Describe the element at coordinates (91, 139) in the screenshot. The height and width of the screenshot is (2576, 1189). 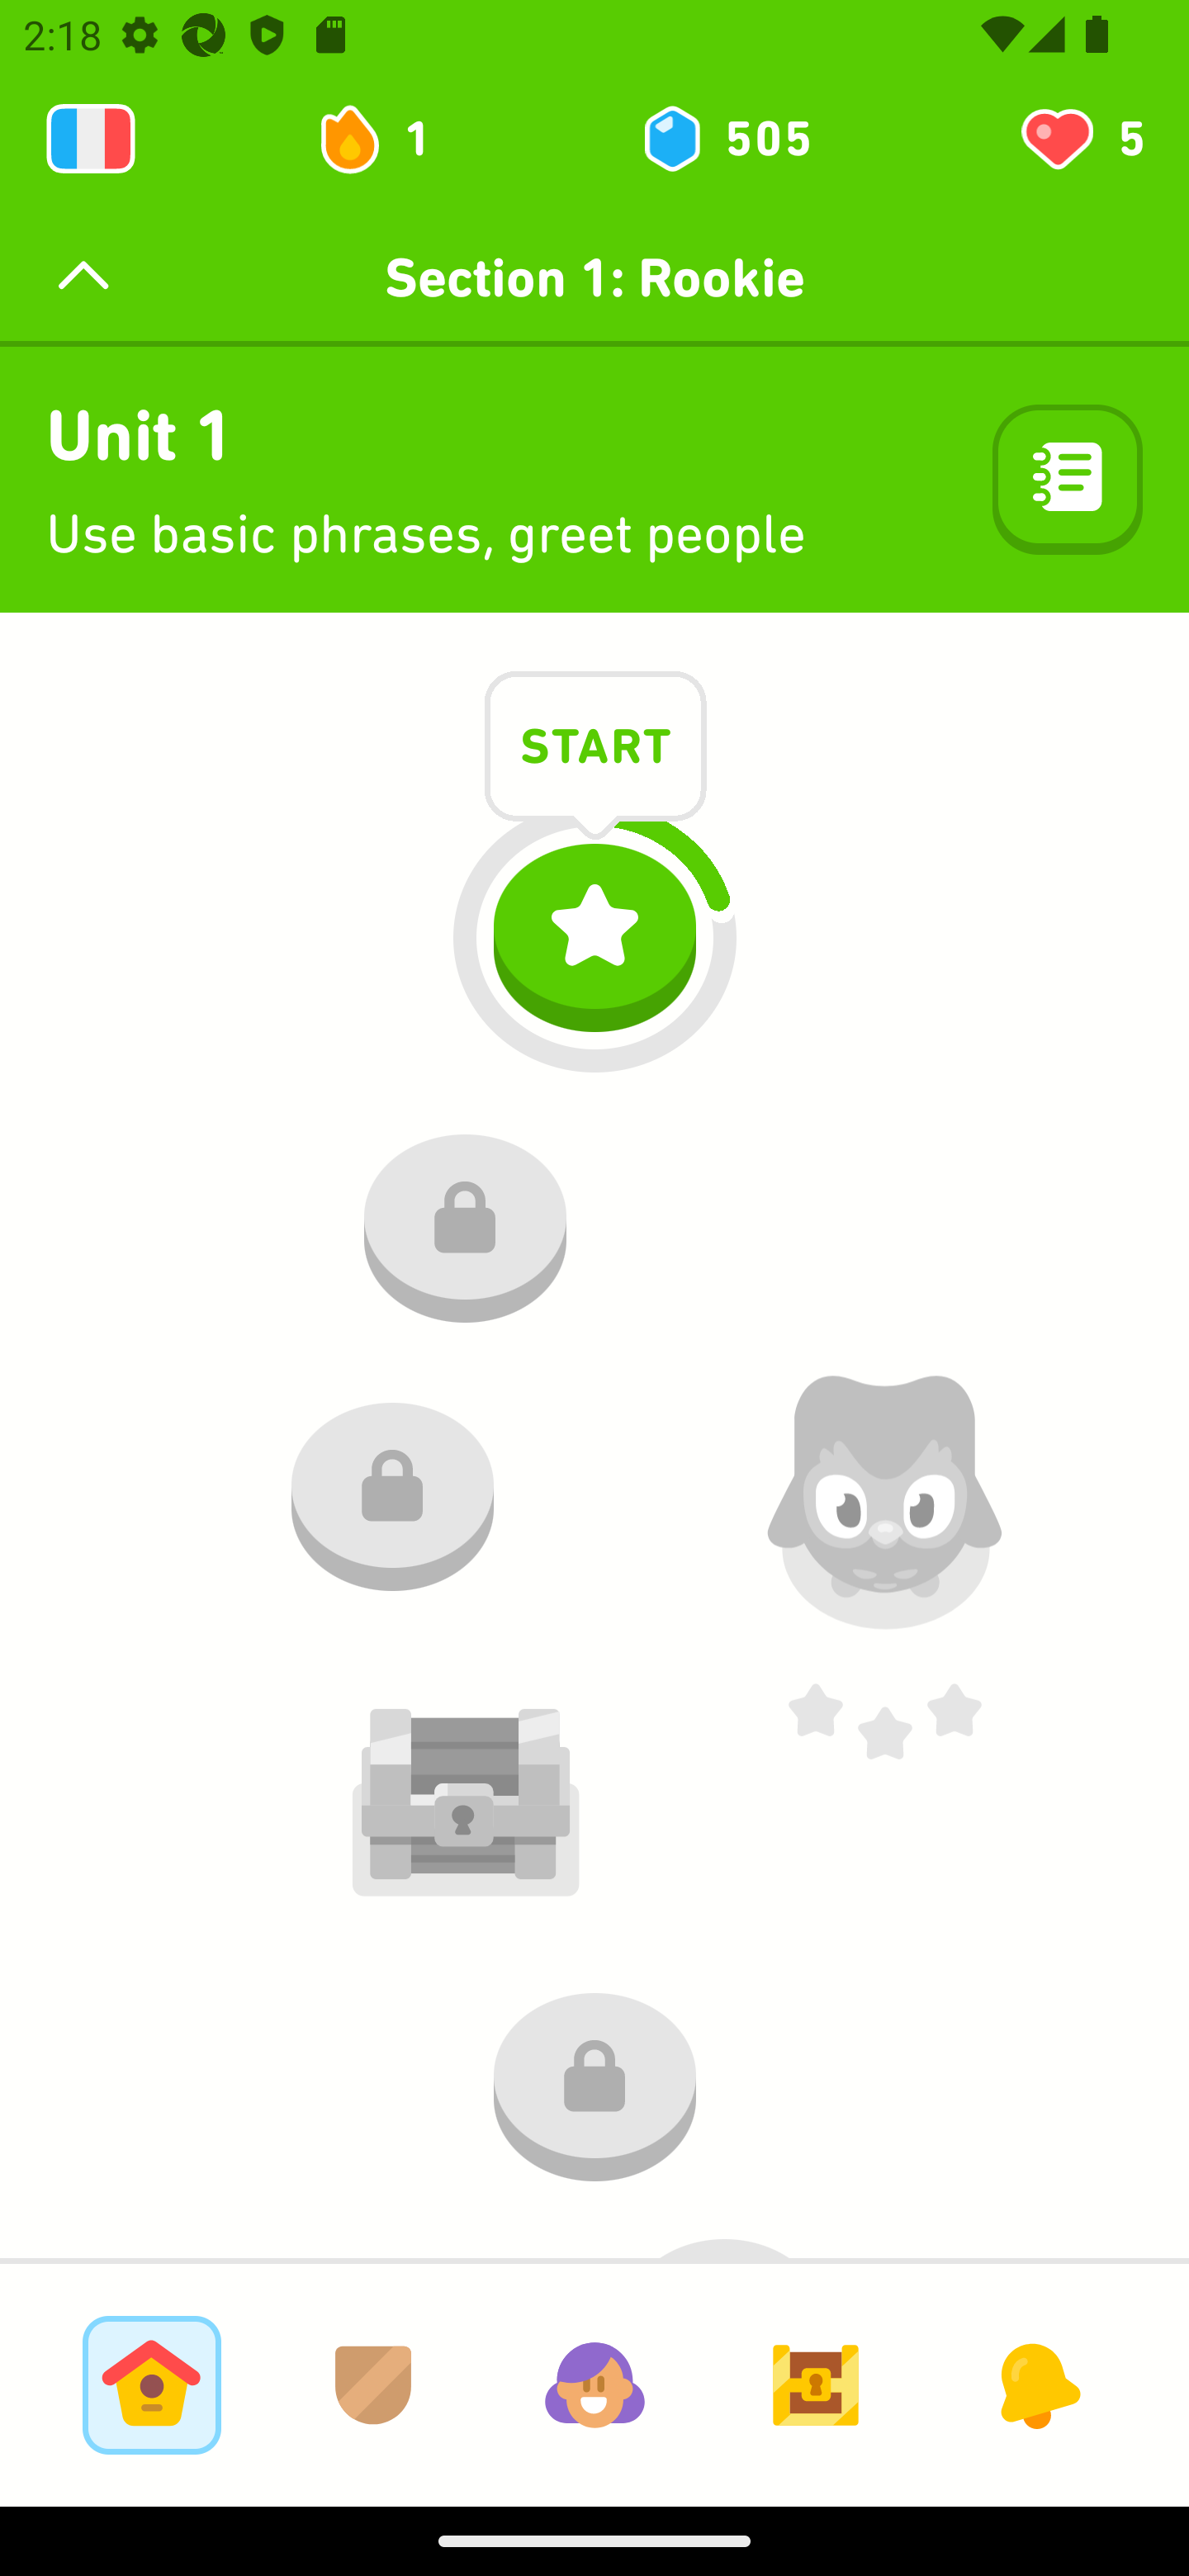
I see `Learning 2131888976` at that location.